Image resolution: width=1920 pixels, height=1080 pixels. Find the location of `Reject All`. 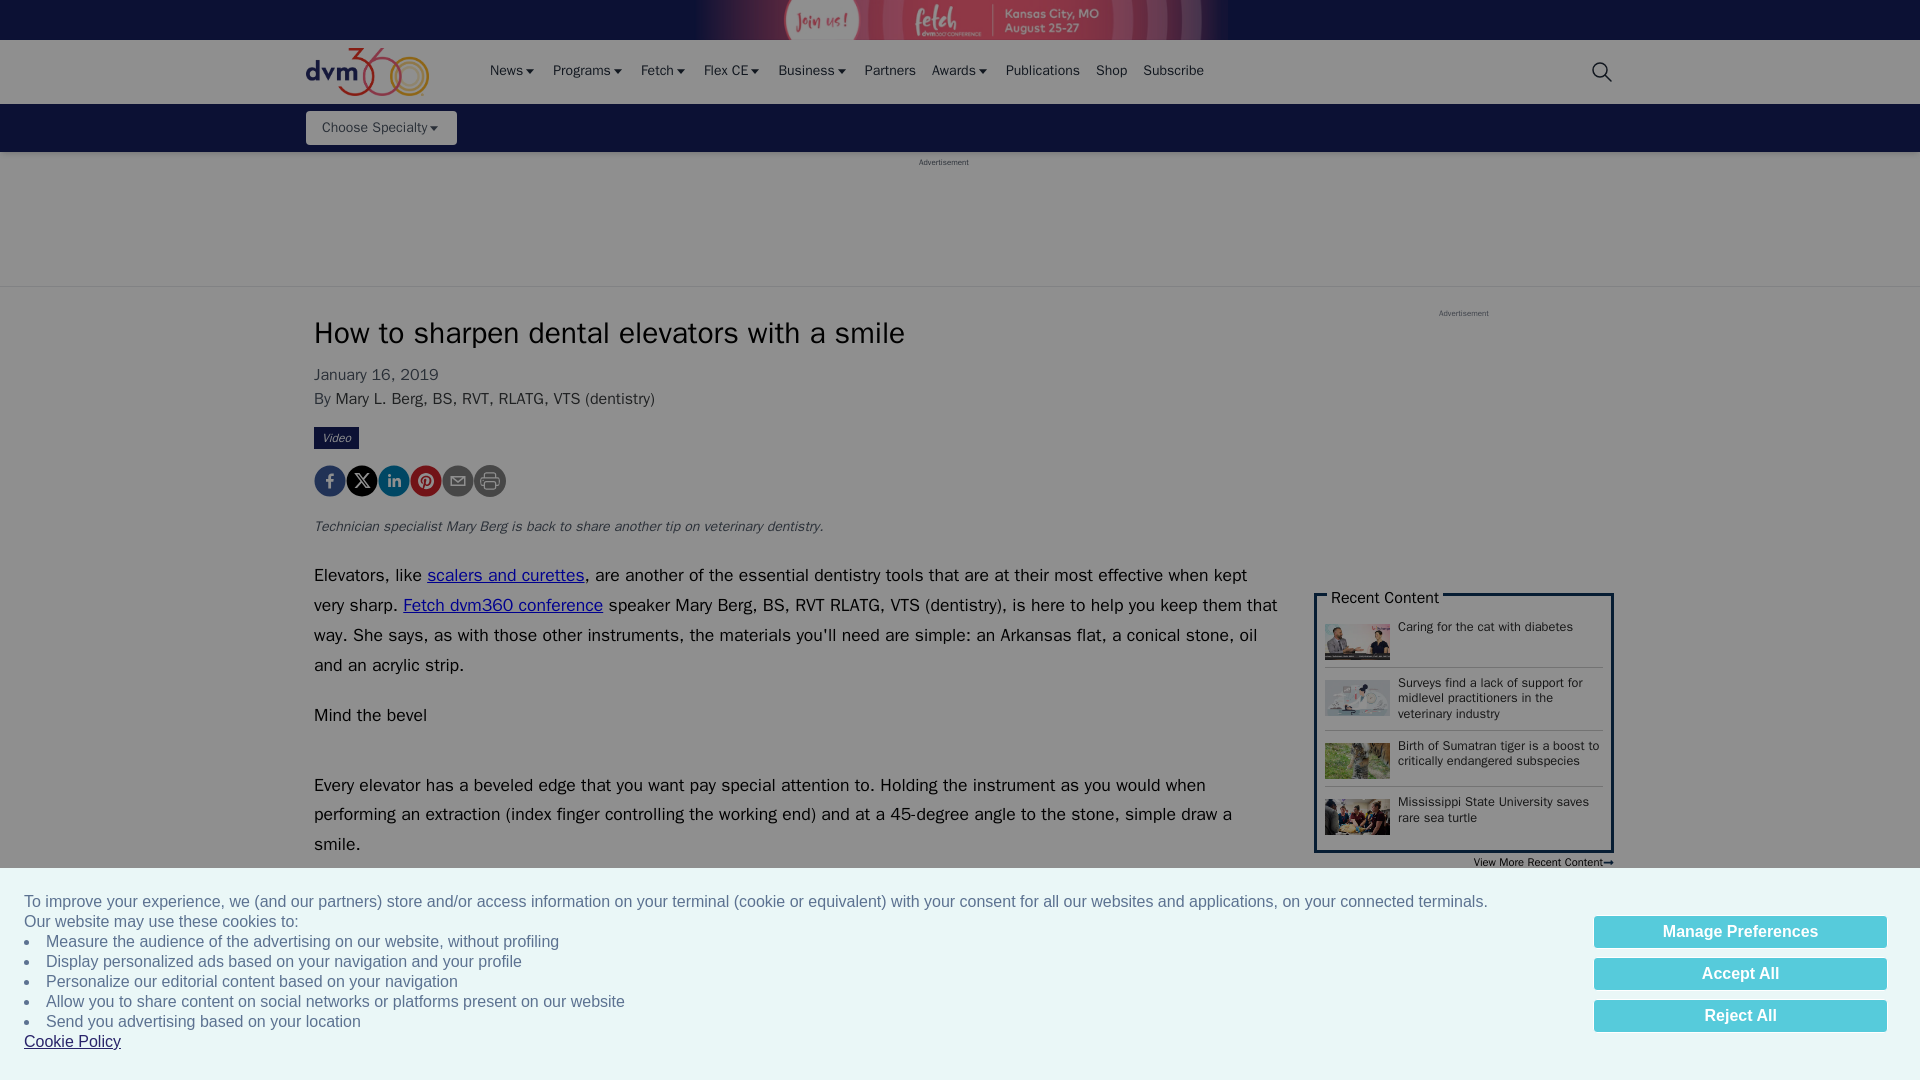

Reject All is located at coordinates (1740, 1016).